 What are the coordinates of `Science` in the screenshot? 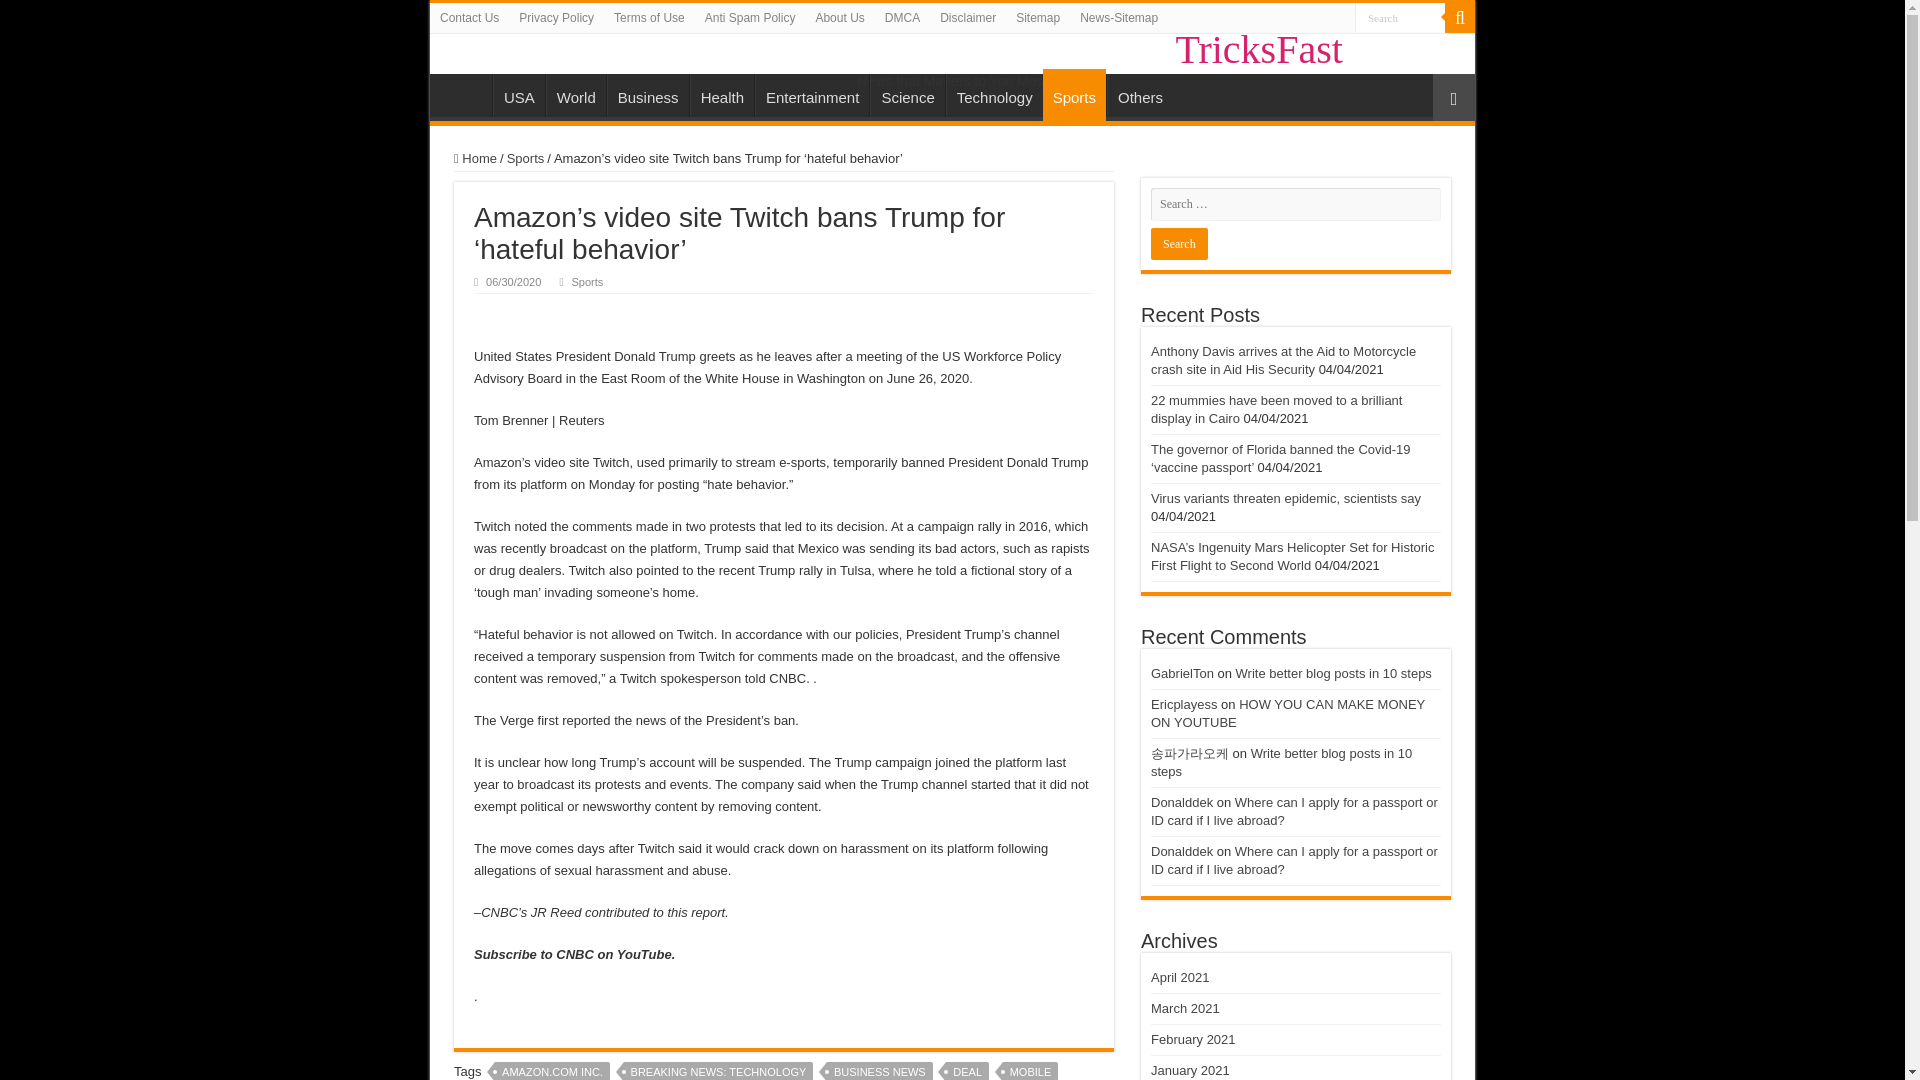 It's located at (906, 94).